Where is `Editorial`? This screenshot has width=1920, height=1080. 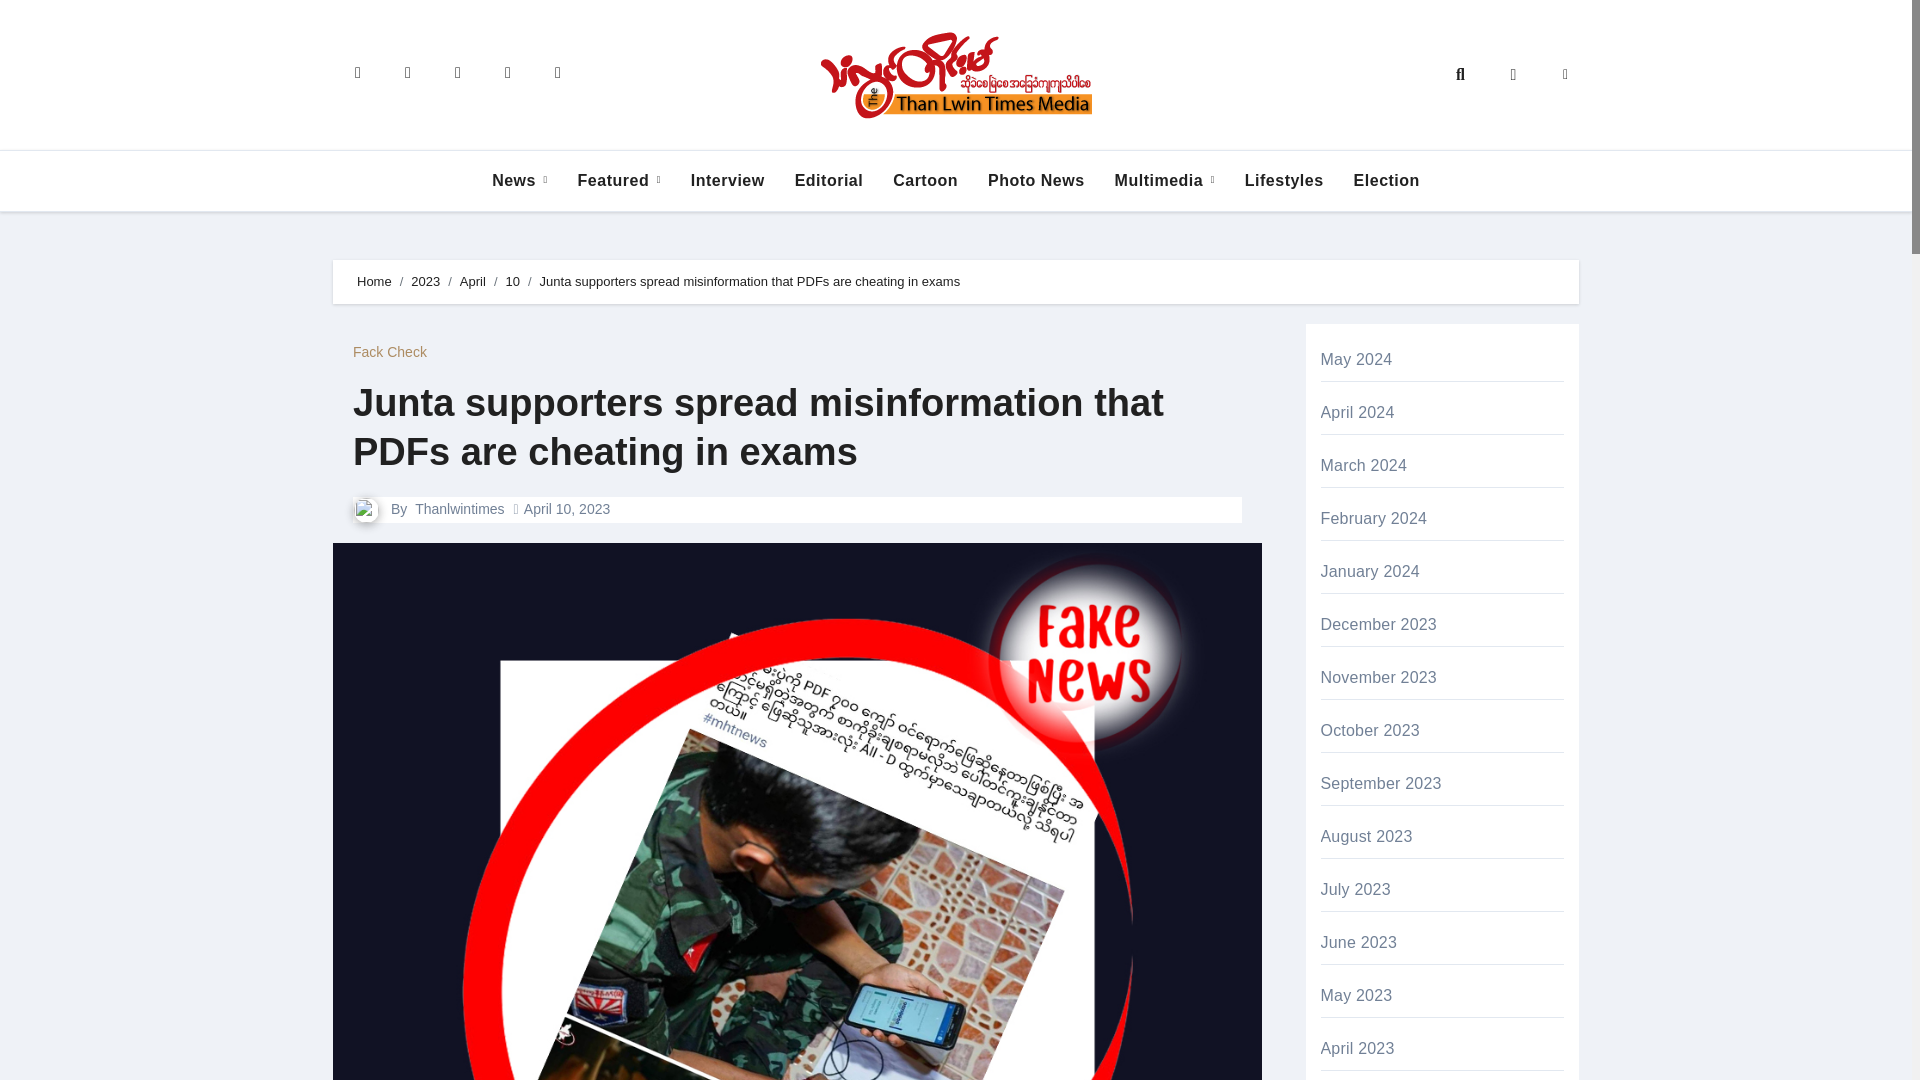 Editorial is located at coordinates (829, 180).